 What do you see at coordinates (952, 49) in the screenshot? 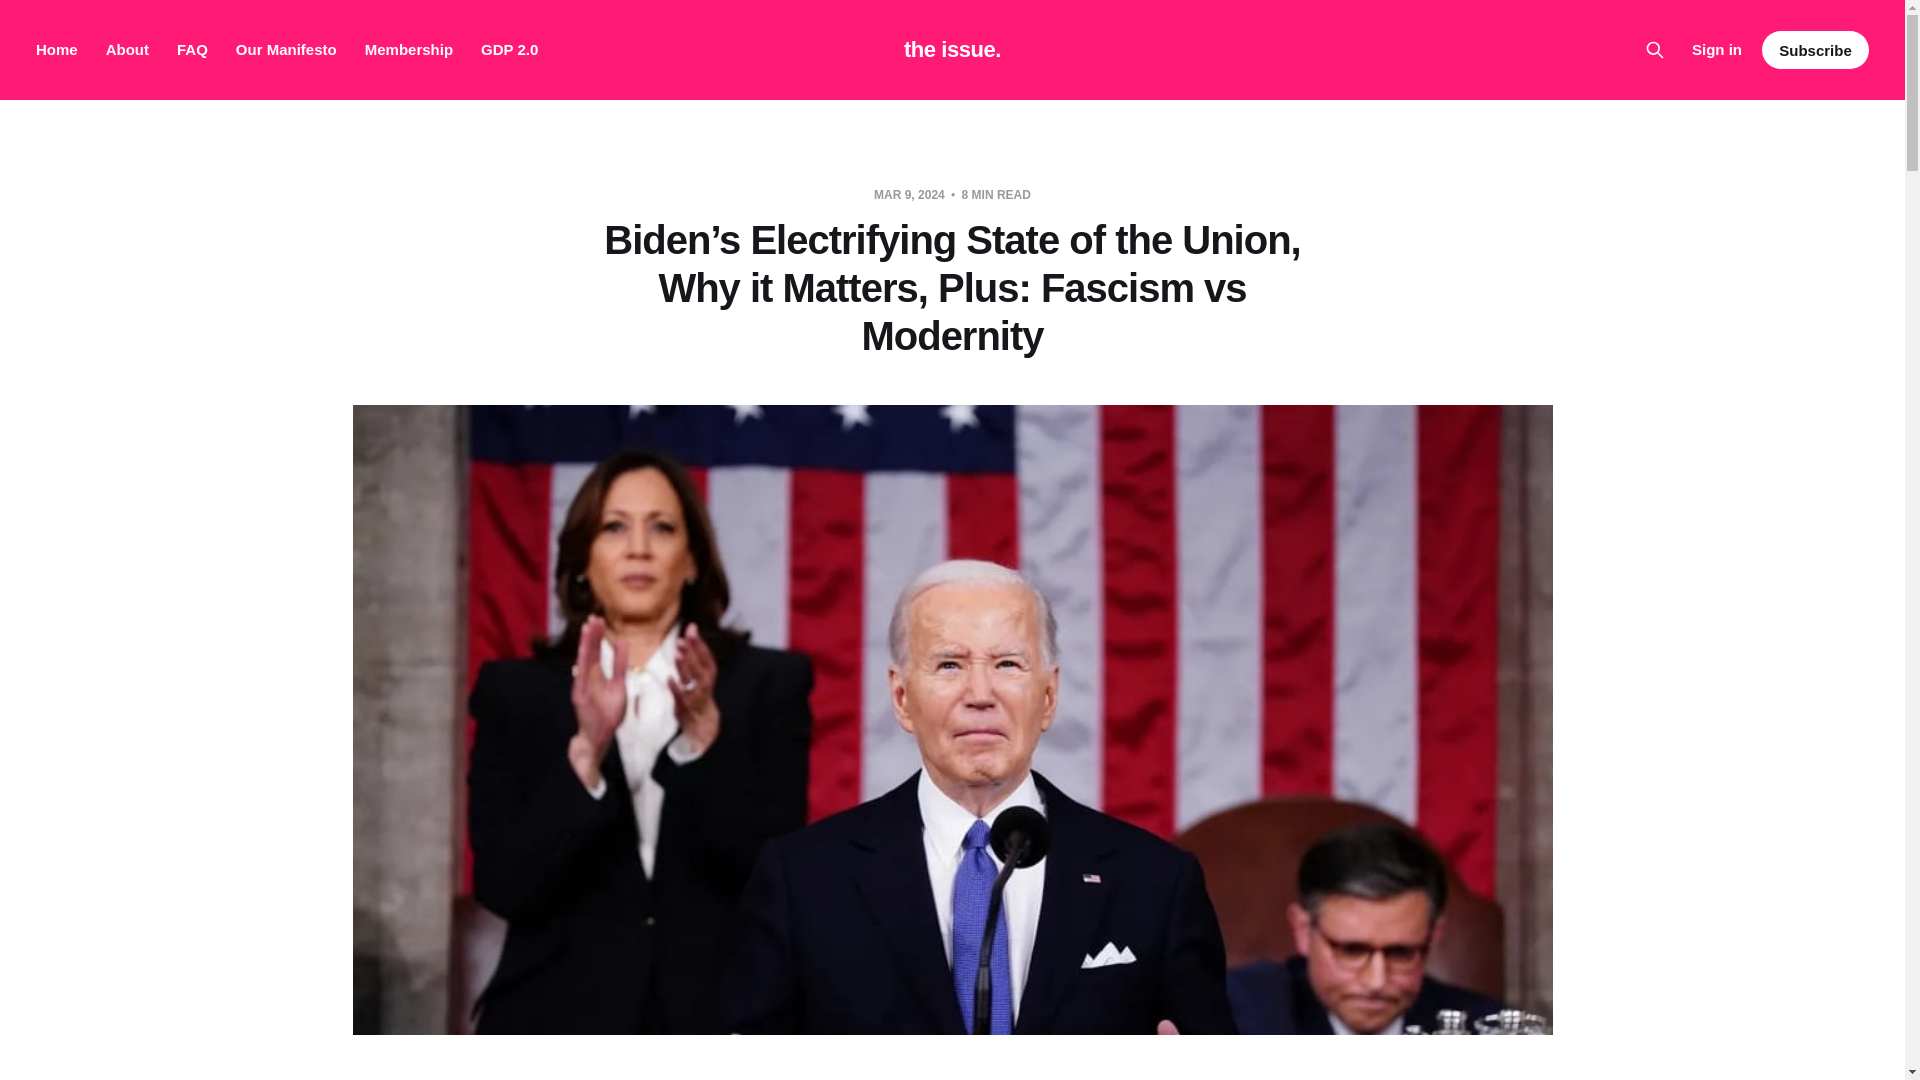
I see `the issue.` at bounding box center [952, 49].